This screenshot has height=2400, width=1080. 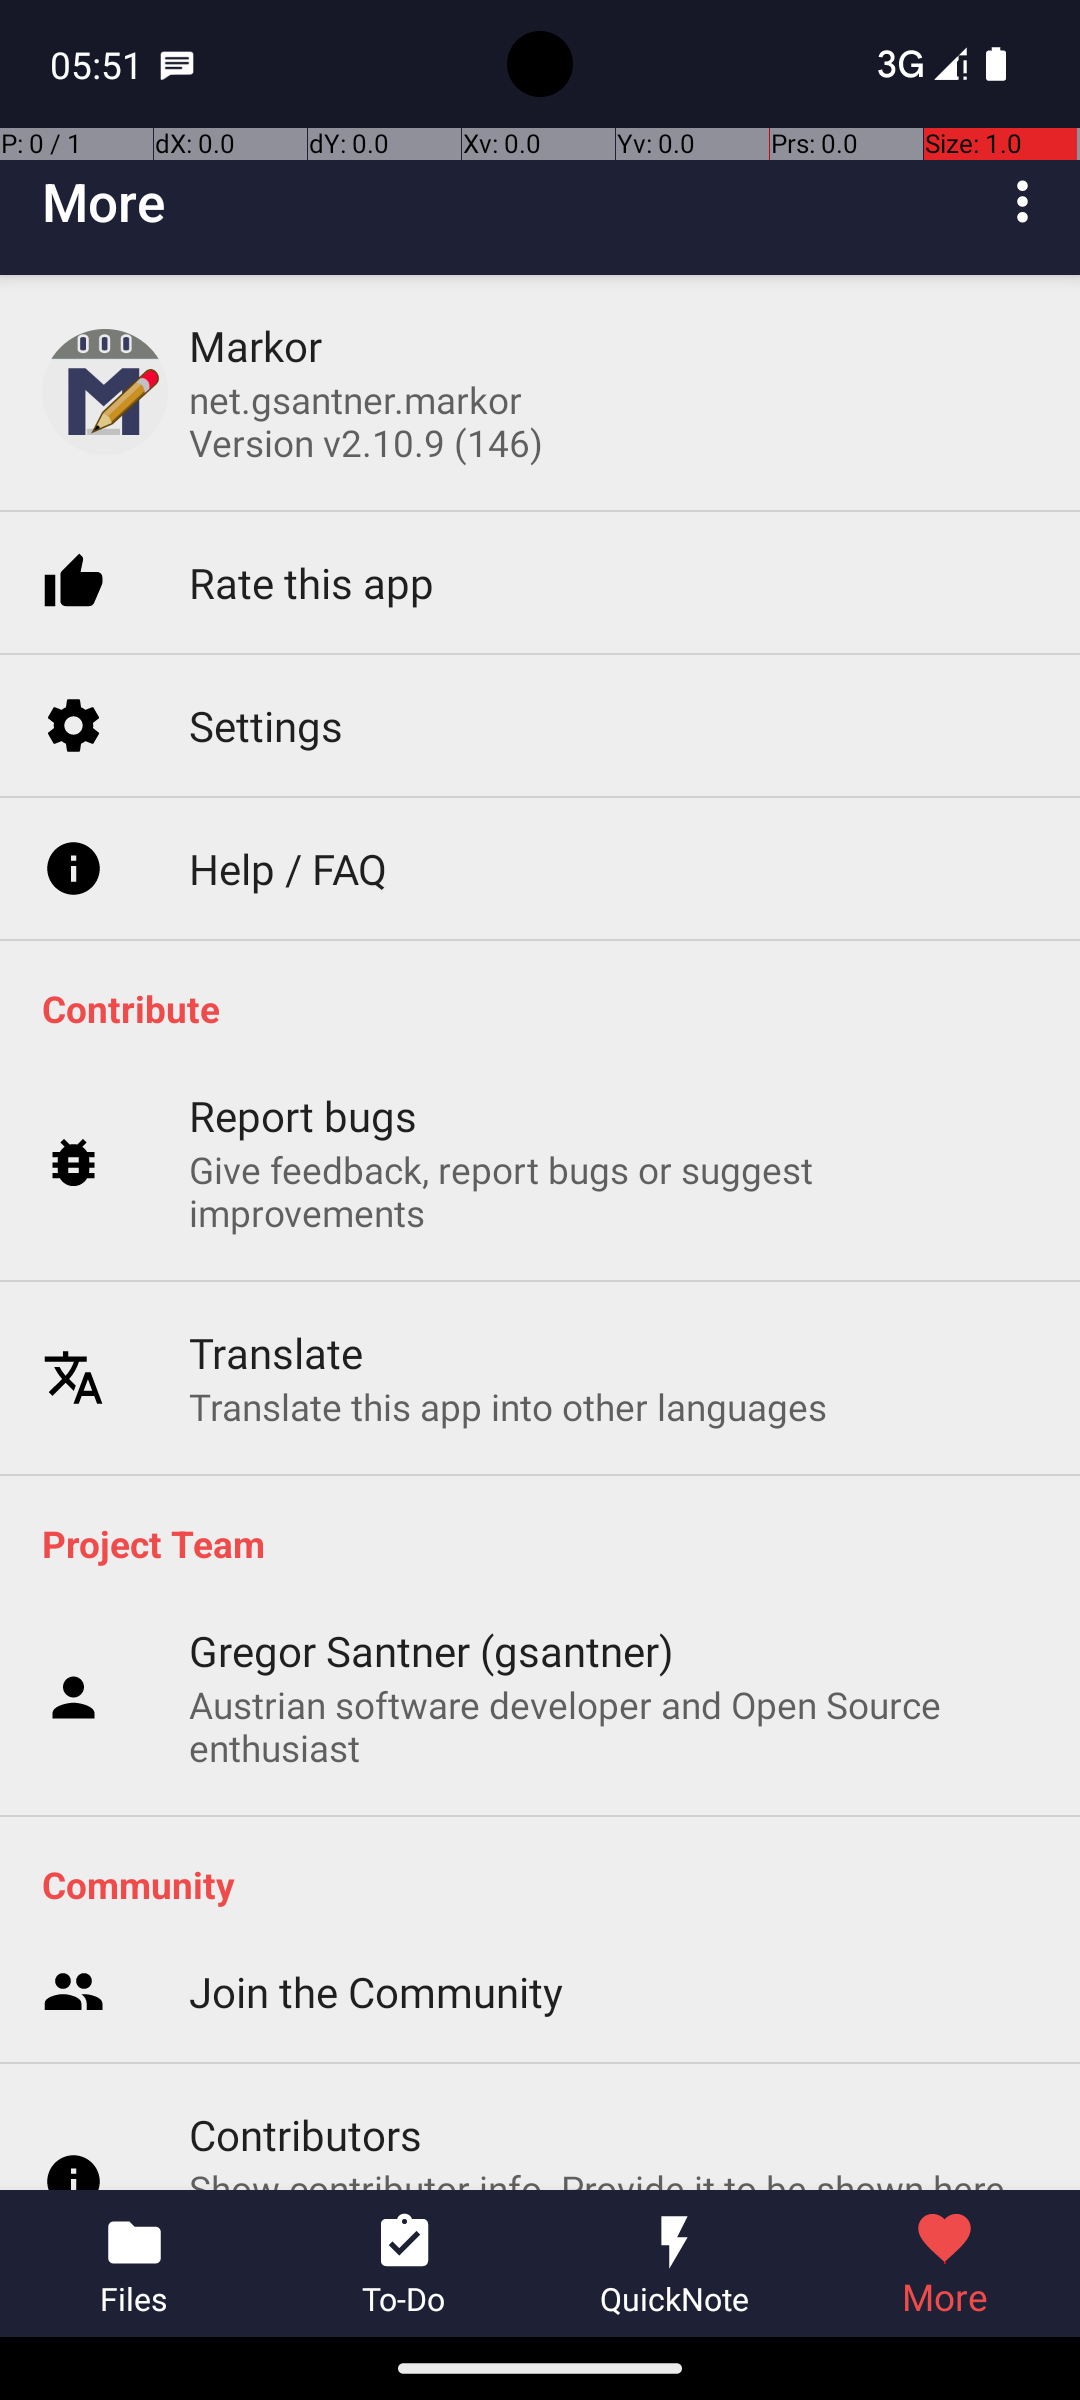 What do you see at coordinates (614, 2176) in the screenshot?
I see `Show contributor info. Provide it to be shown here on an opt-in basis after contributing` at bounding box center [614, 2176].